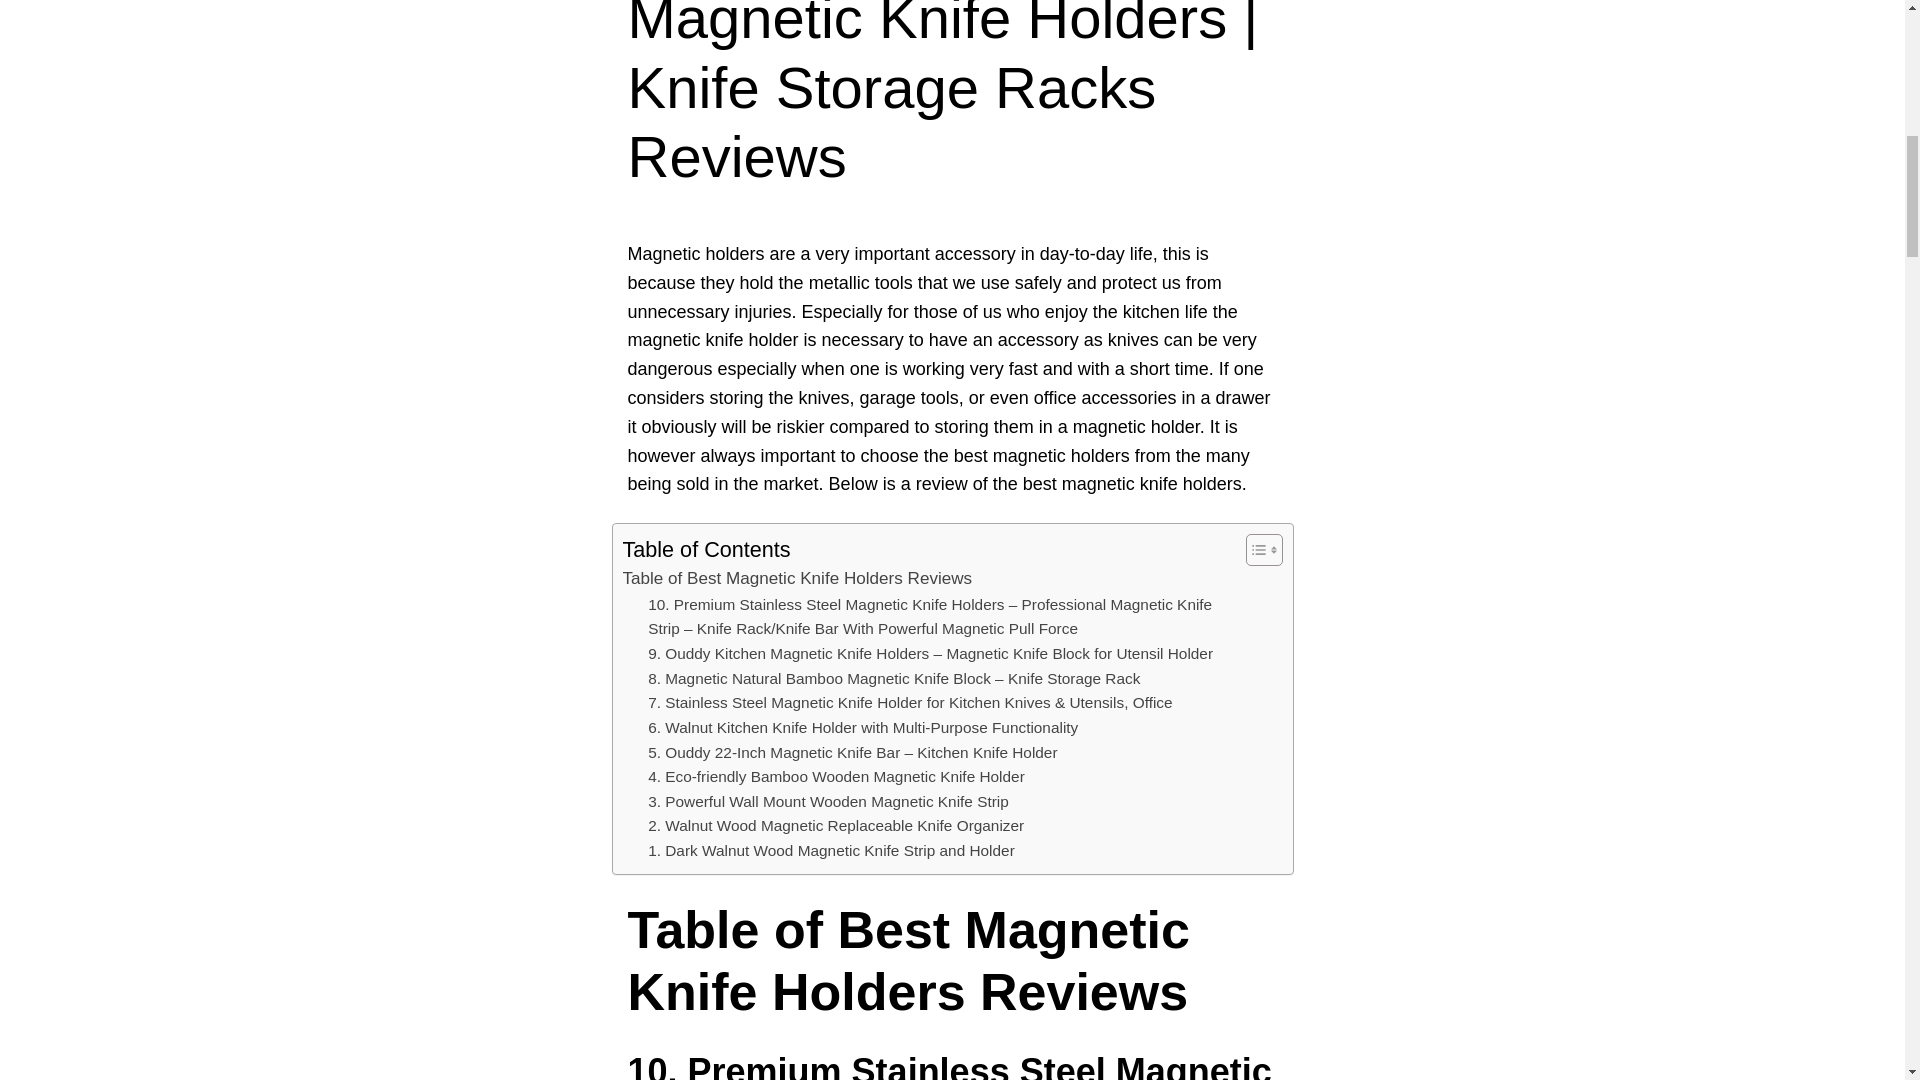 The height and width of the screenshot is (1080, 1920). I want to click on 3. Powerful Wall Mount Wooden Magnetic Knife Strip, so click(828, 802).